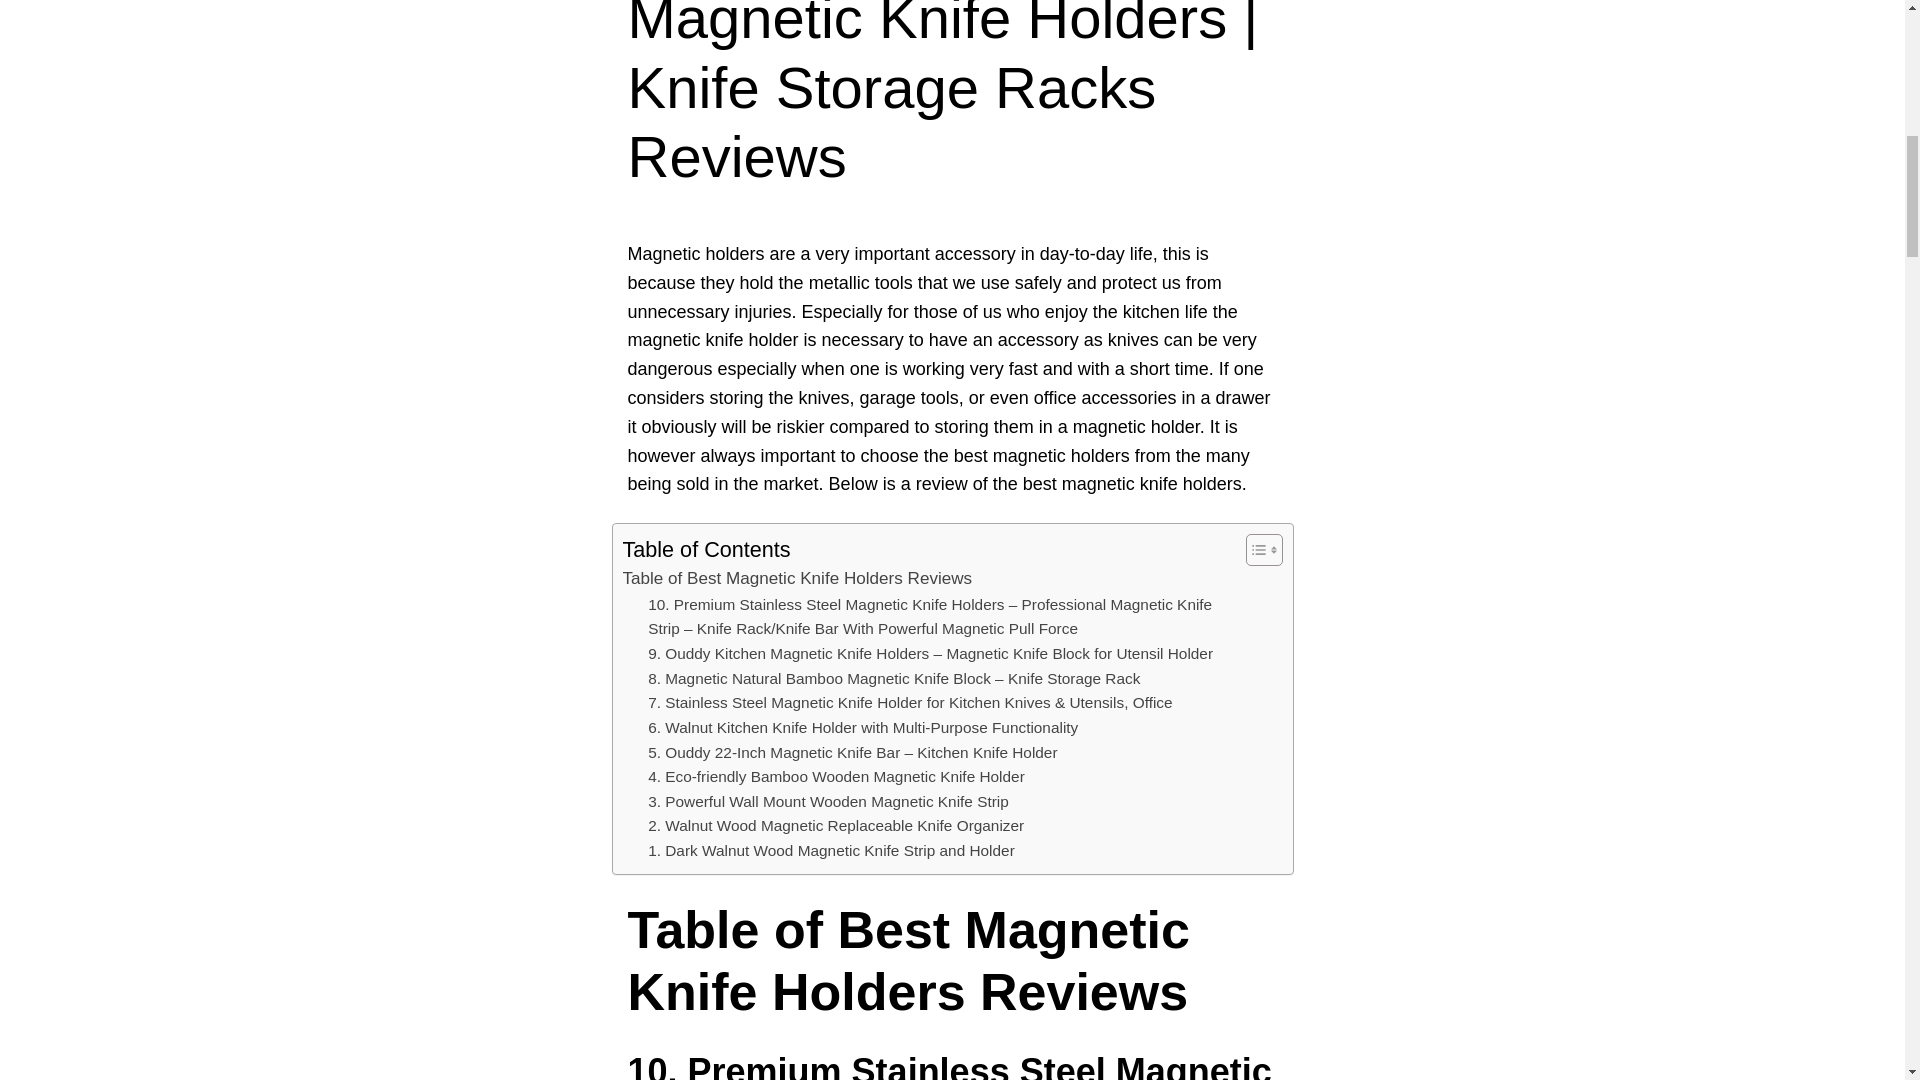 The height and width of the screenshot is (1080, 1920). I want to click on 3. Powerful Wall Mount Wooden Magnetic Knife Strip, so click(828, 802).